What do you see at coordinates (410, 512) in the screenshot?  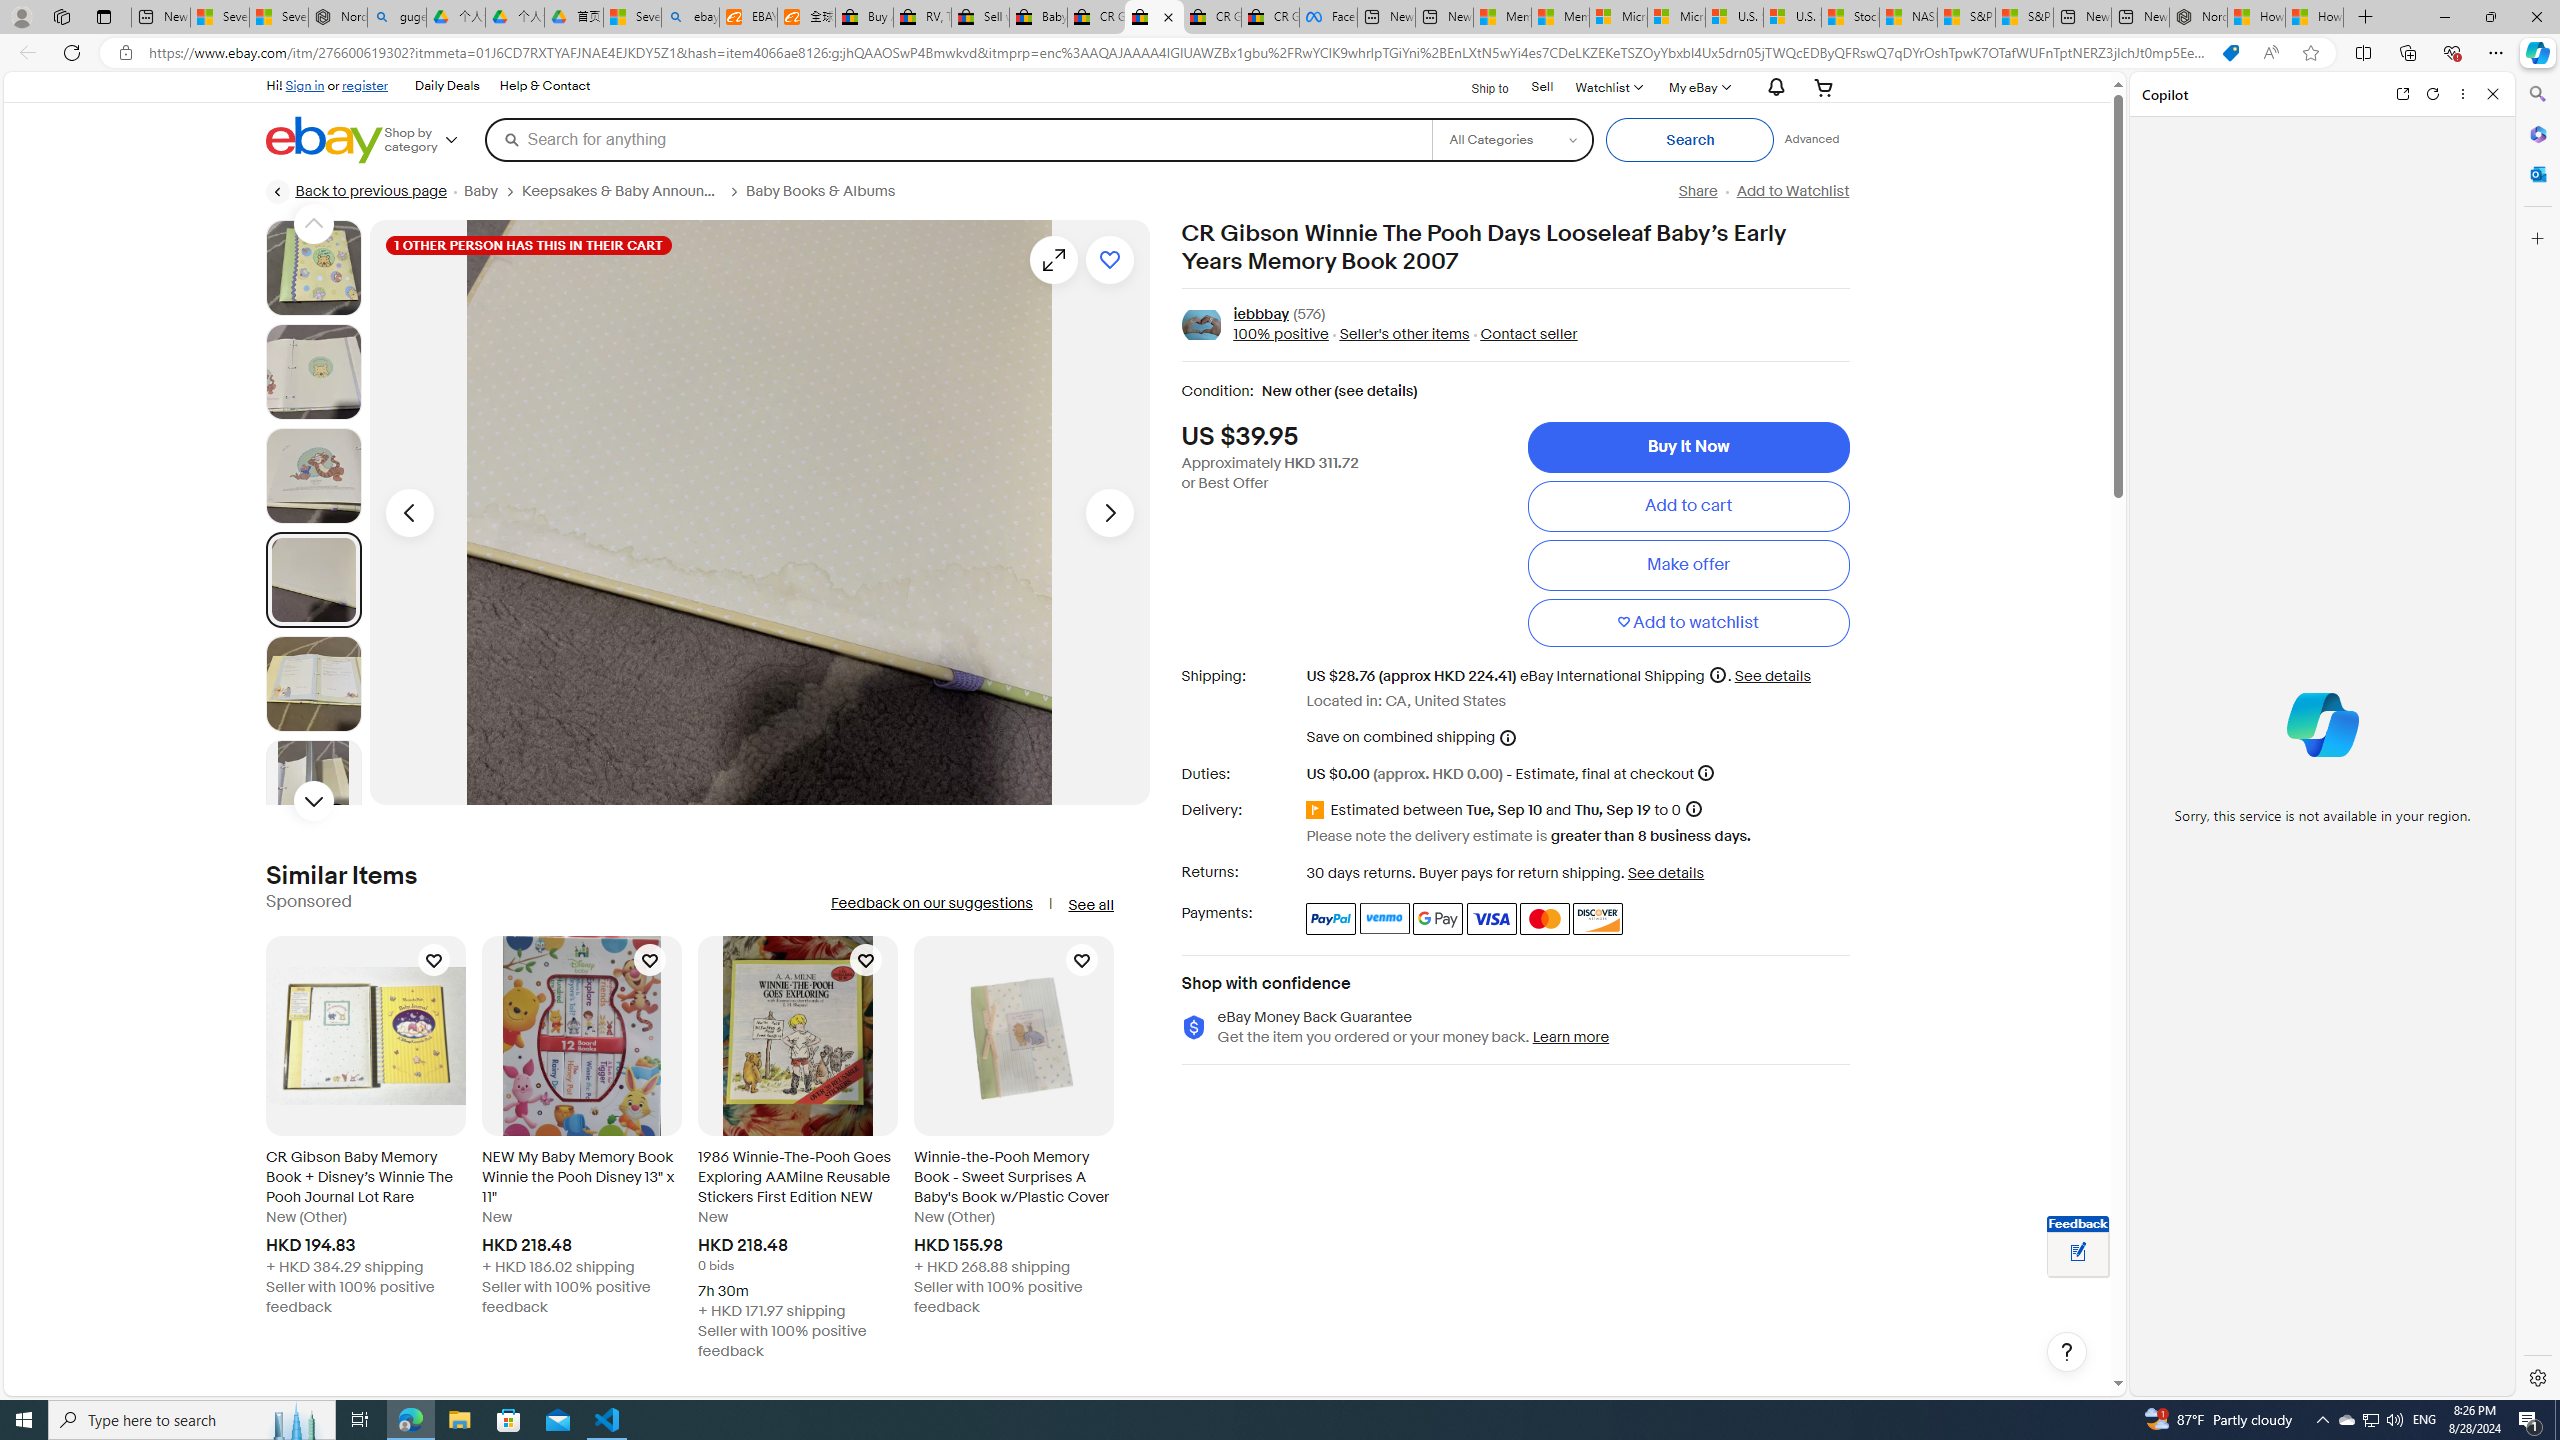 I see `Previous image - Item images thumbnails` at bounding box center [410, 512].